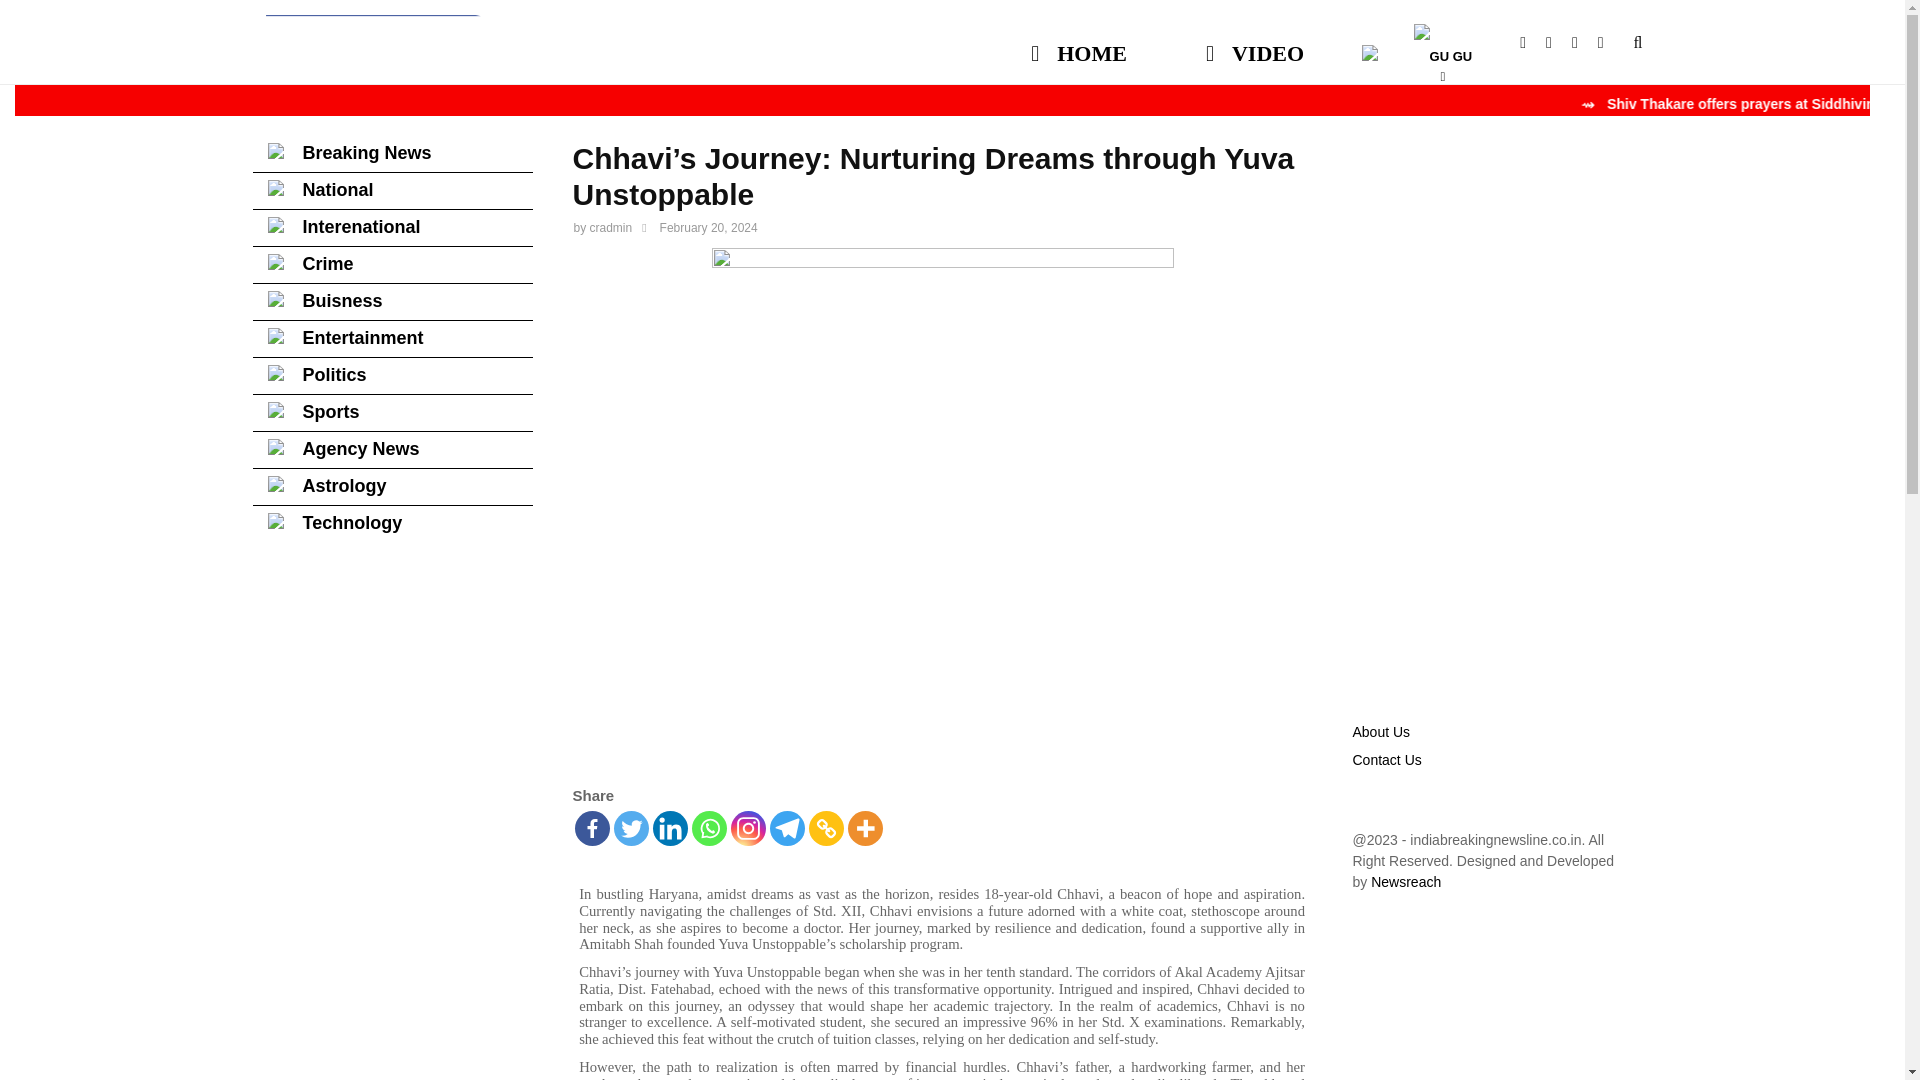 The image size is (1920, 1080). I want to click on Whatsapp, so click(709, 828).